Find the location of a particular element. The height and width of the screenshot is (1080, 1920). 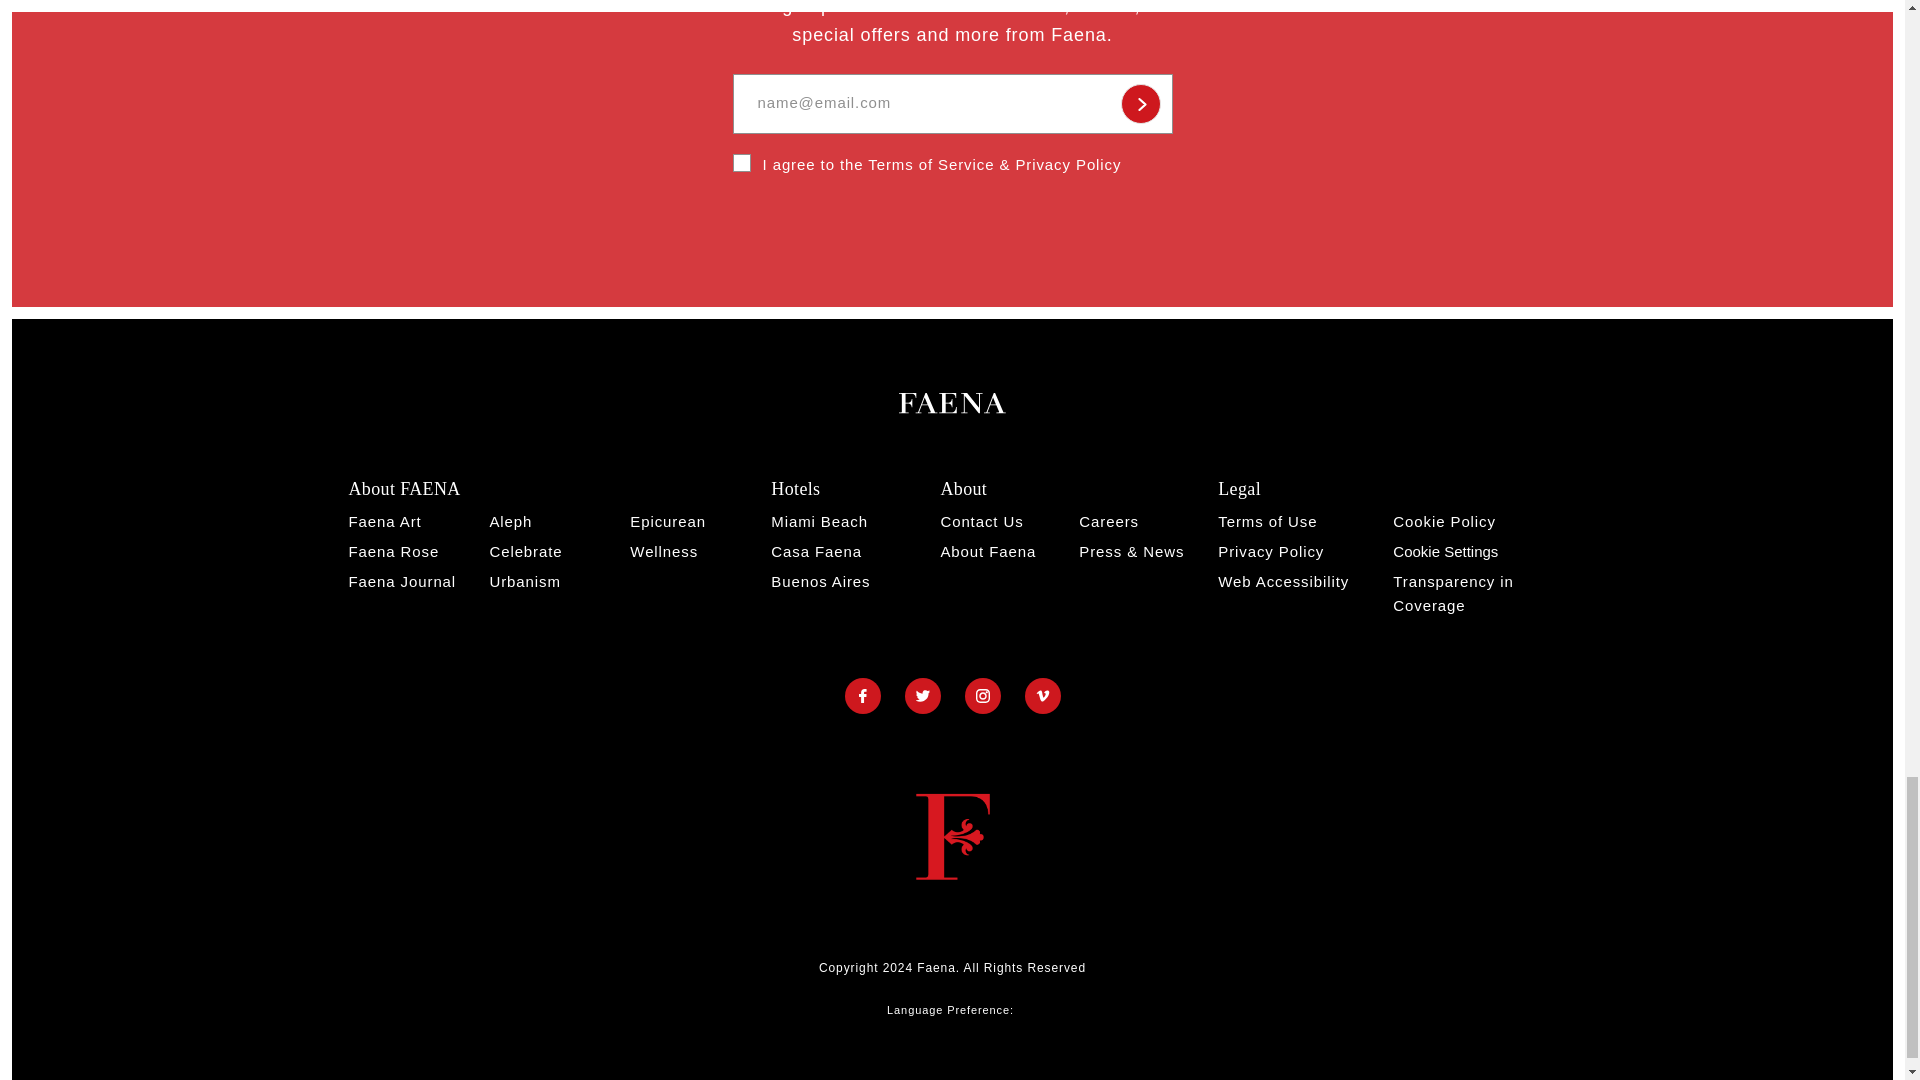

About FAENA is located at coordinates (404, 488).